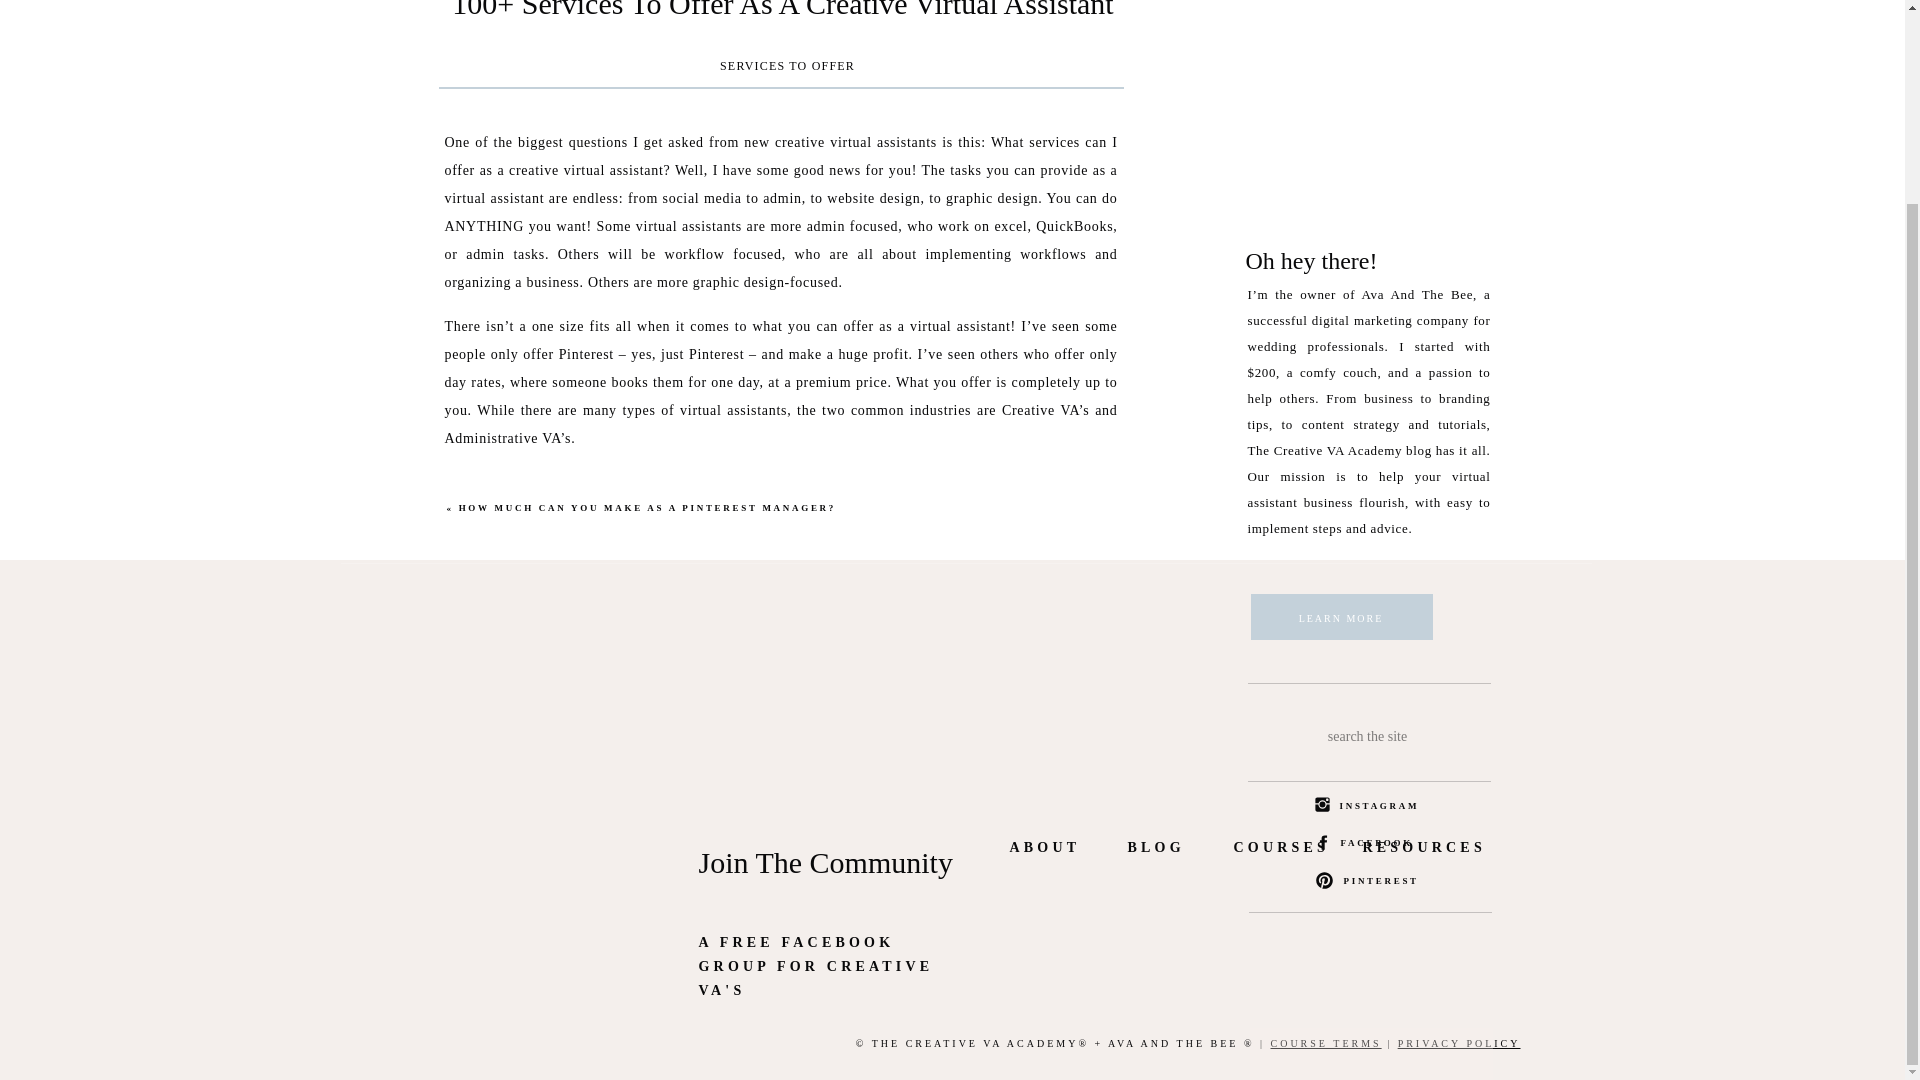  Describe the element at coordinates (1378, 844) in the screenshot. I see `FACEBOOK` at that location.